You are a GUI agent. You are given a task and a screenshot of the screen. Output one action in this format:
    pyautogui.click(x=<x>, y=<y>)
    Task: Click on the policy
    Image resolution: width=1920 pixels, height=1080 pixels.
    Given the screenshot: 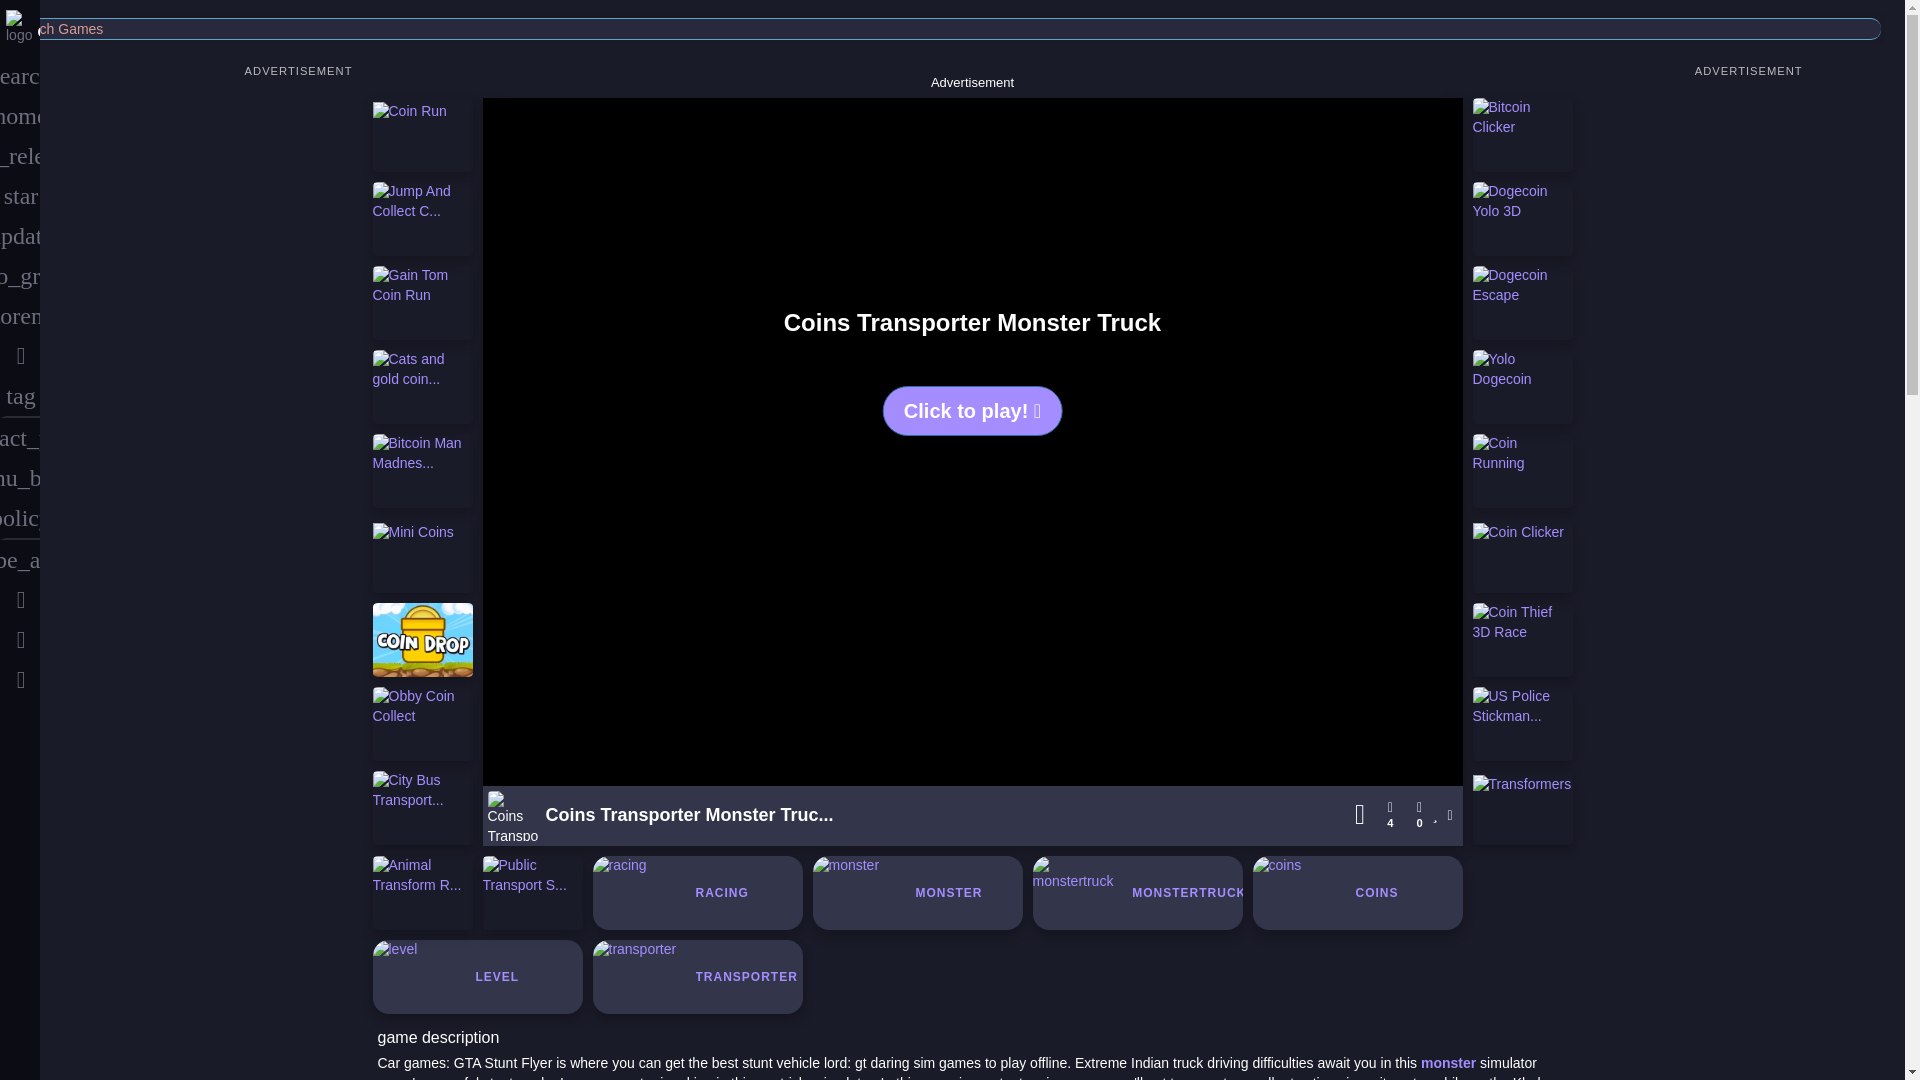 What is the action you would take?
    pyautogui.click(x=20, y=518)
    